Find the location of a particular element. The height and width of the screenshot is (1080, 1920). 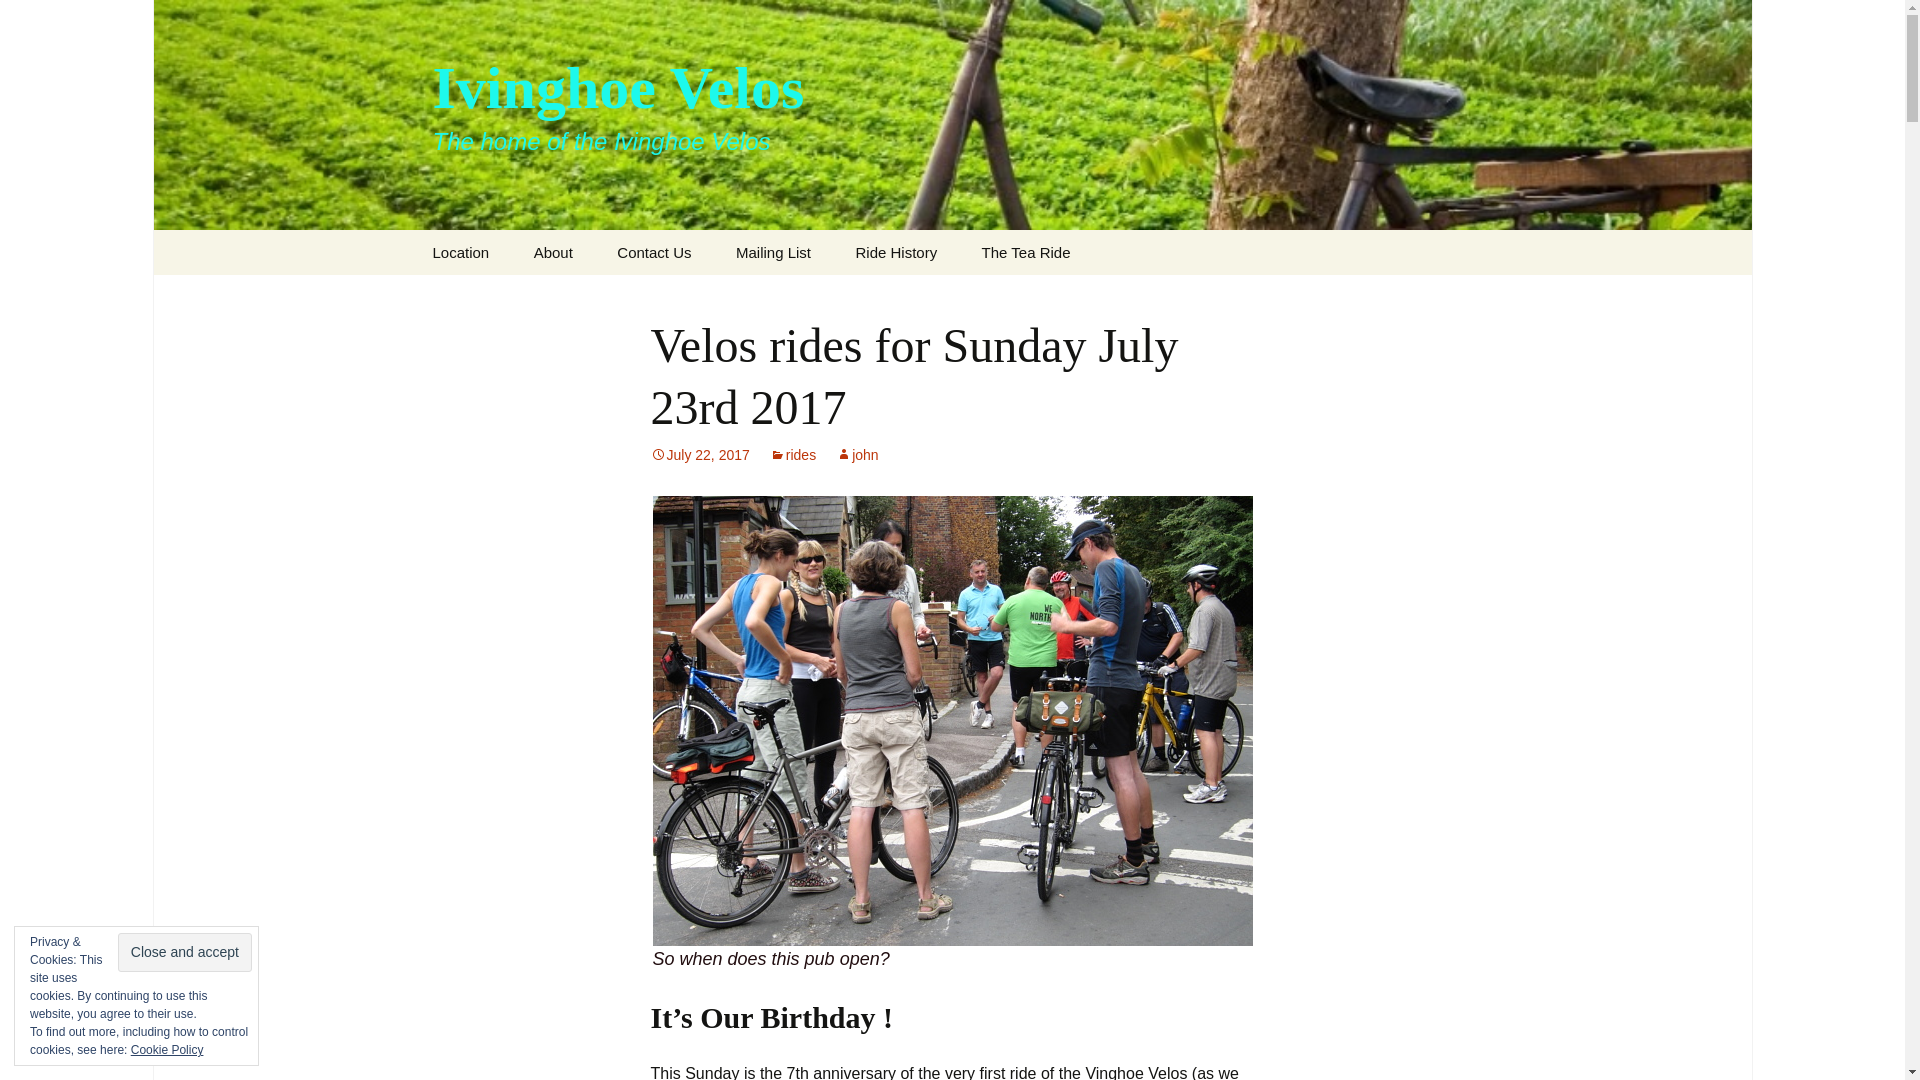

Contact Us is located at coordinates (654, 252).